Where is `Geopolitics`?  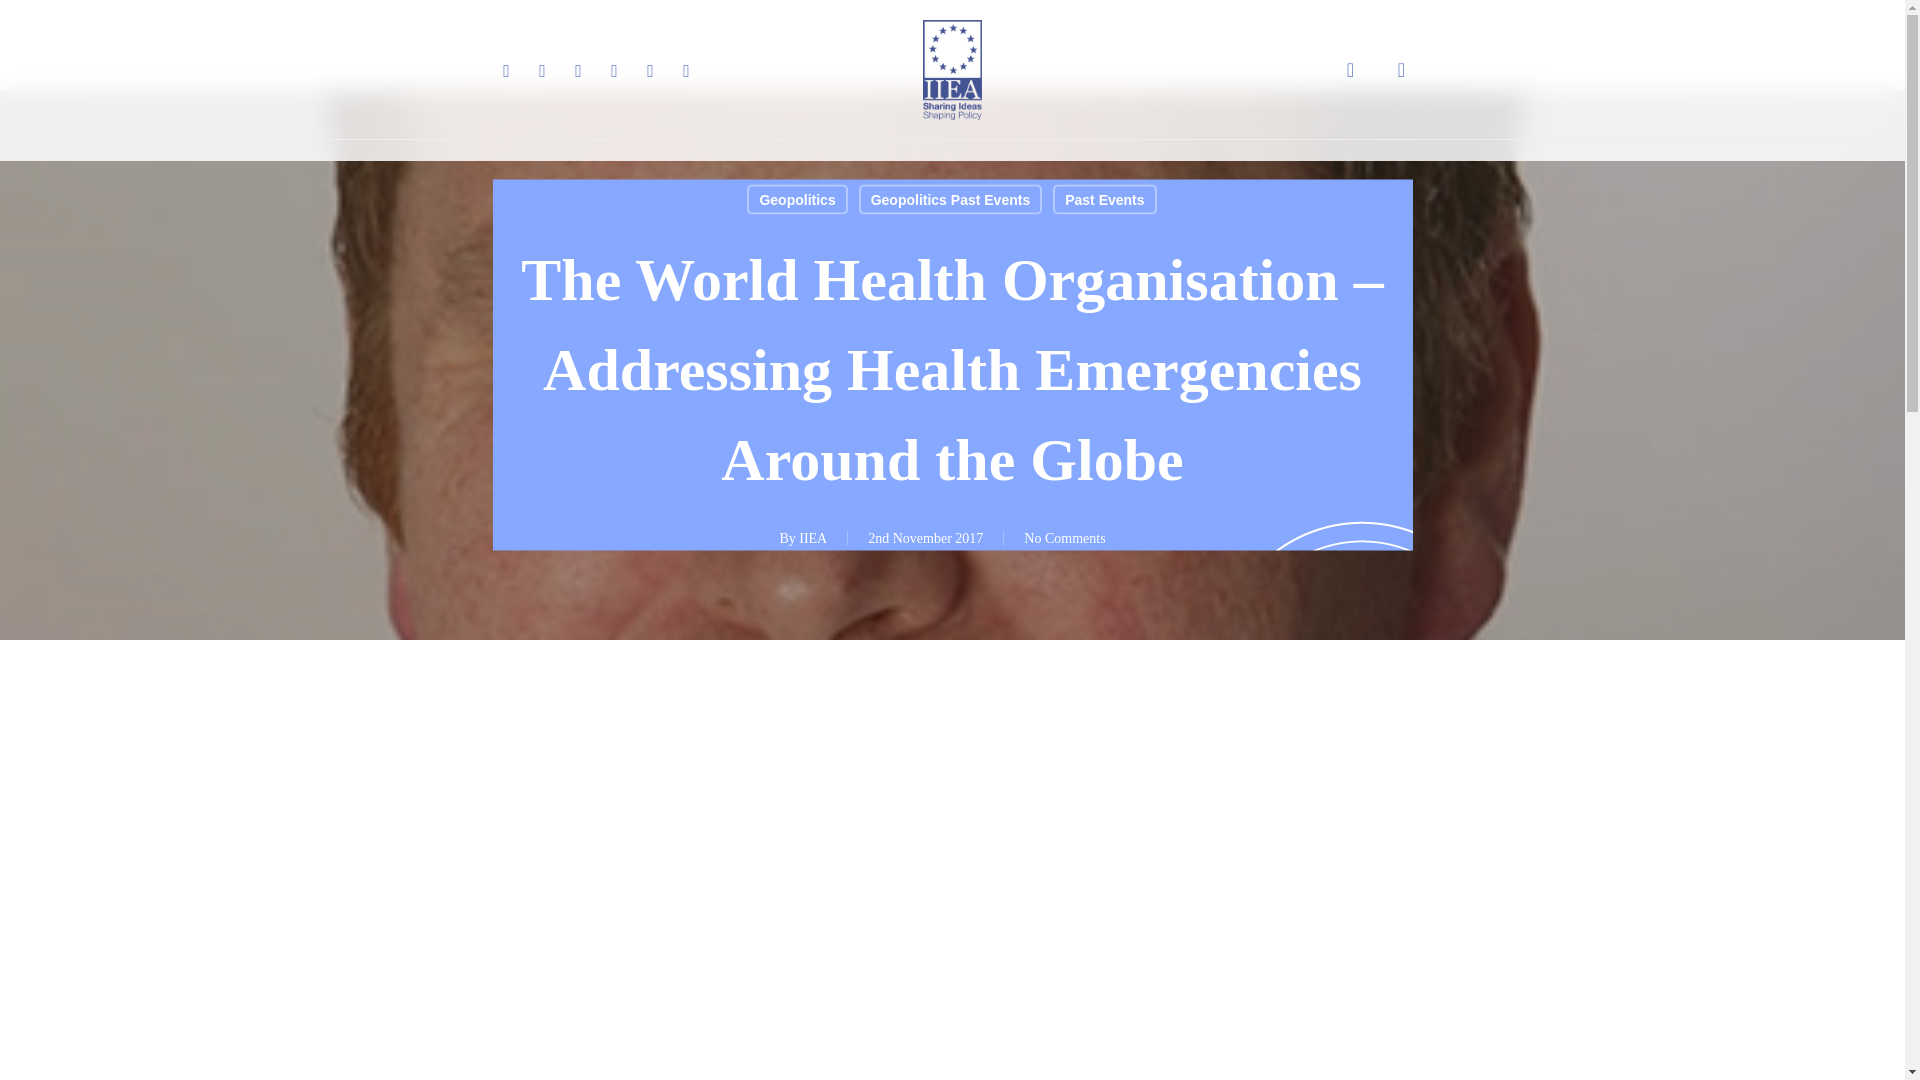 Geopolitics is located at coordinates (796, 198).